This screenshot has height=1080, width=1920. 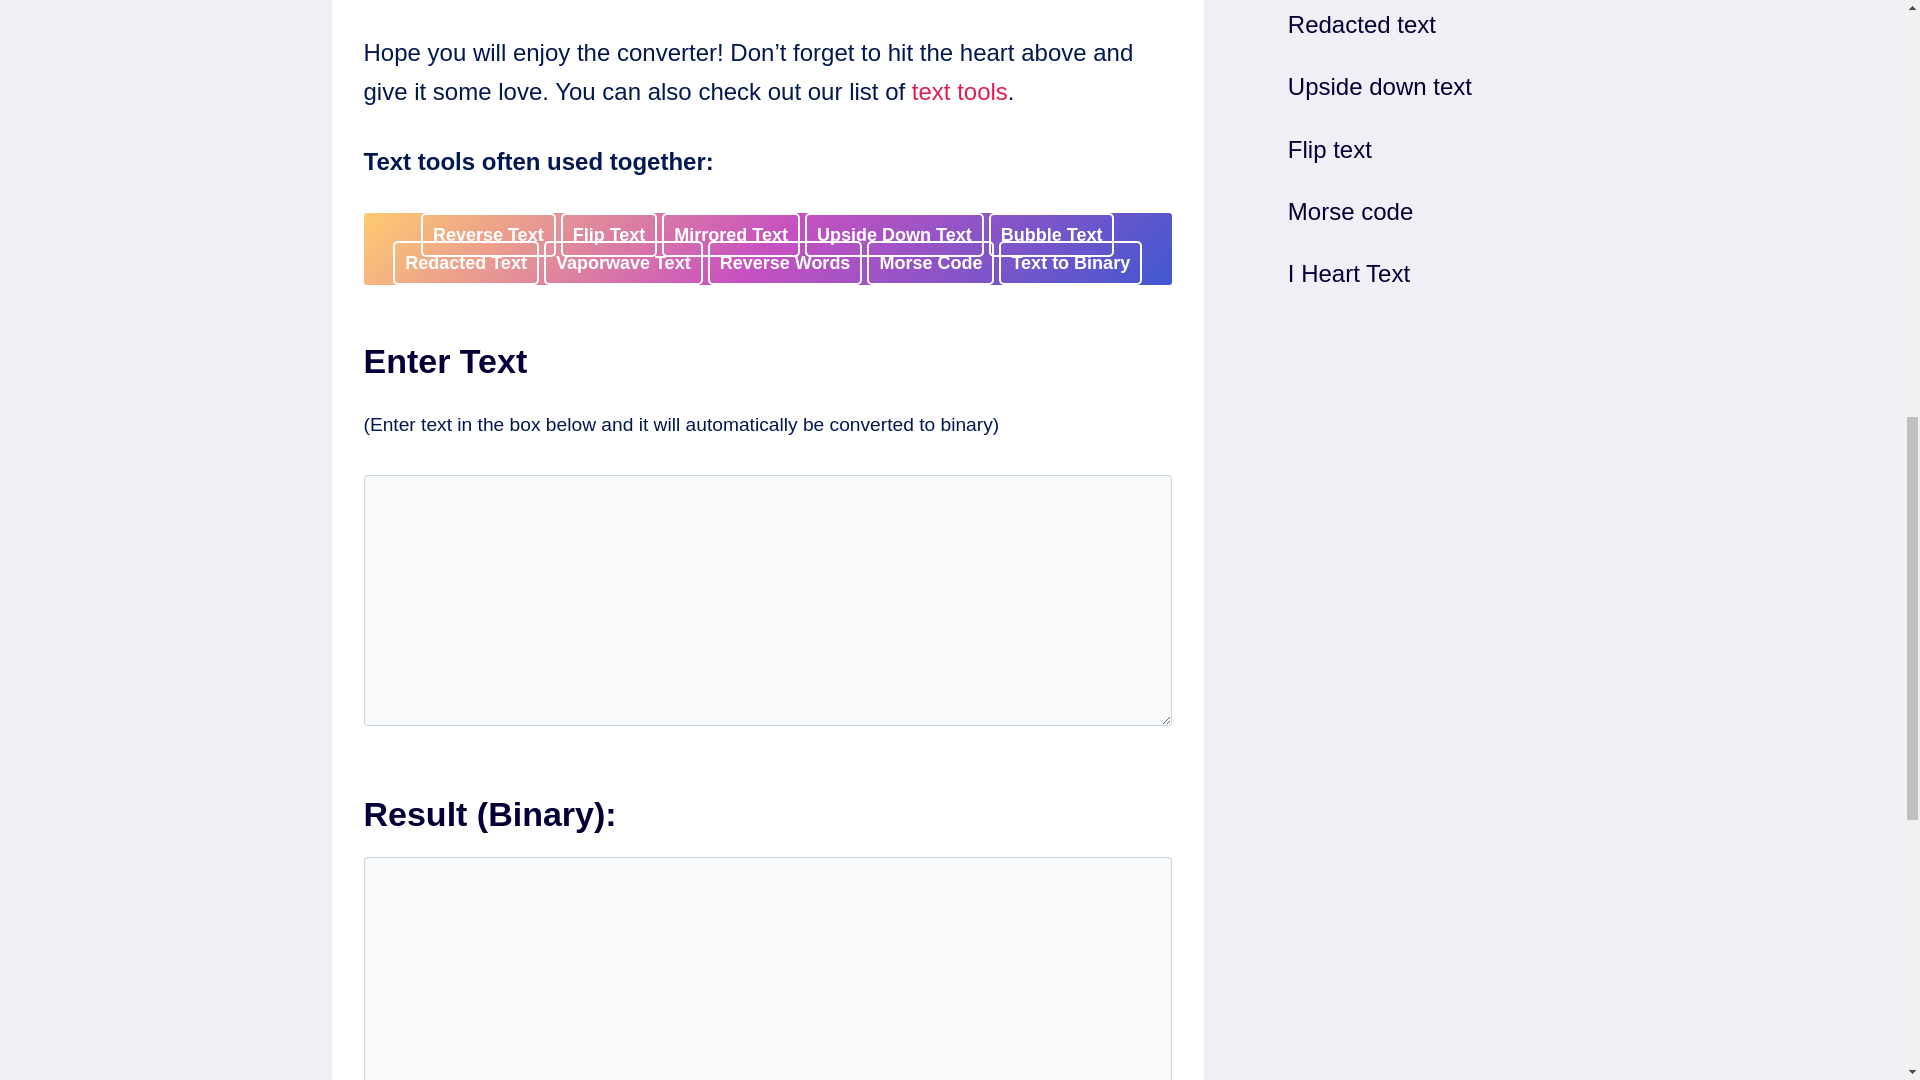 I want to click on Reverse Words, so click(x=785, y=262).